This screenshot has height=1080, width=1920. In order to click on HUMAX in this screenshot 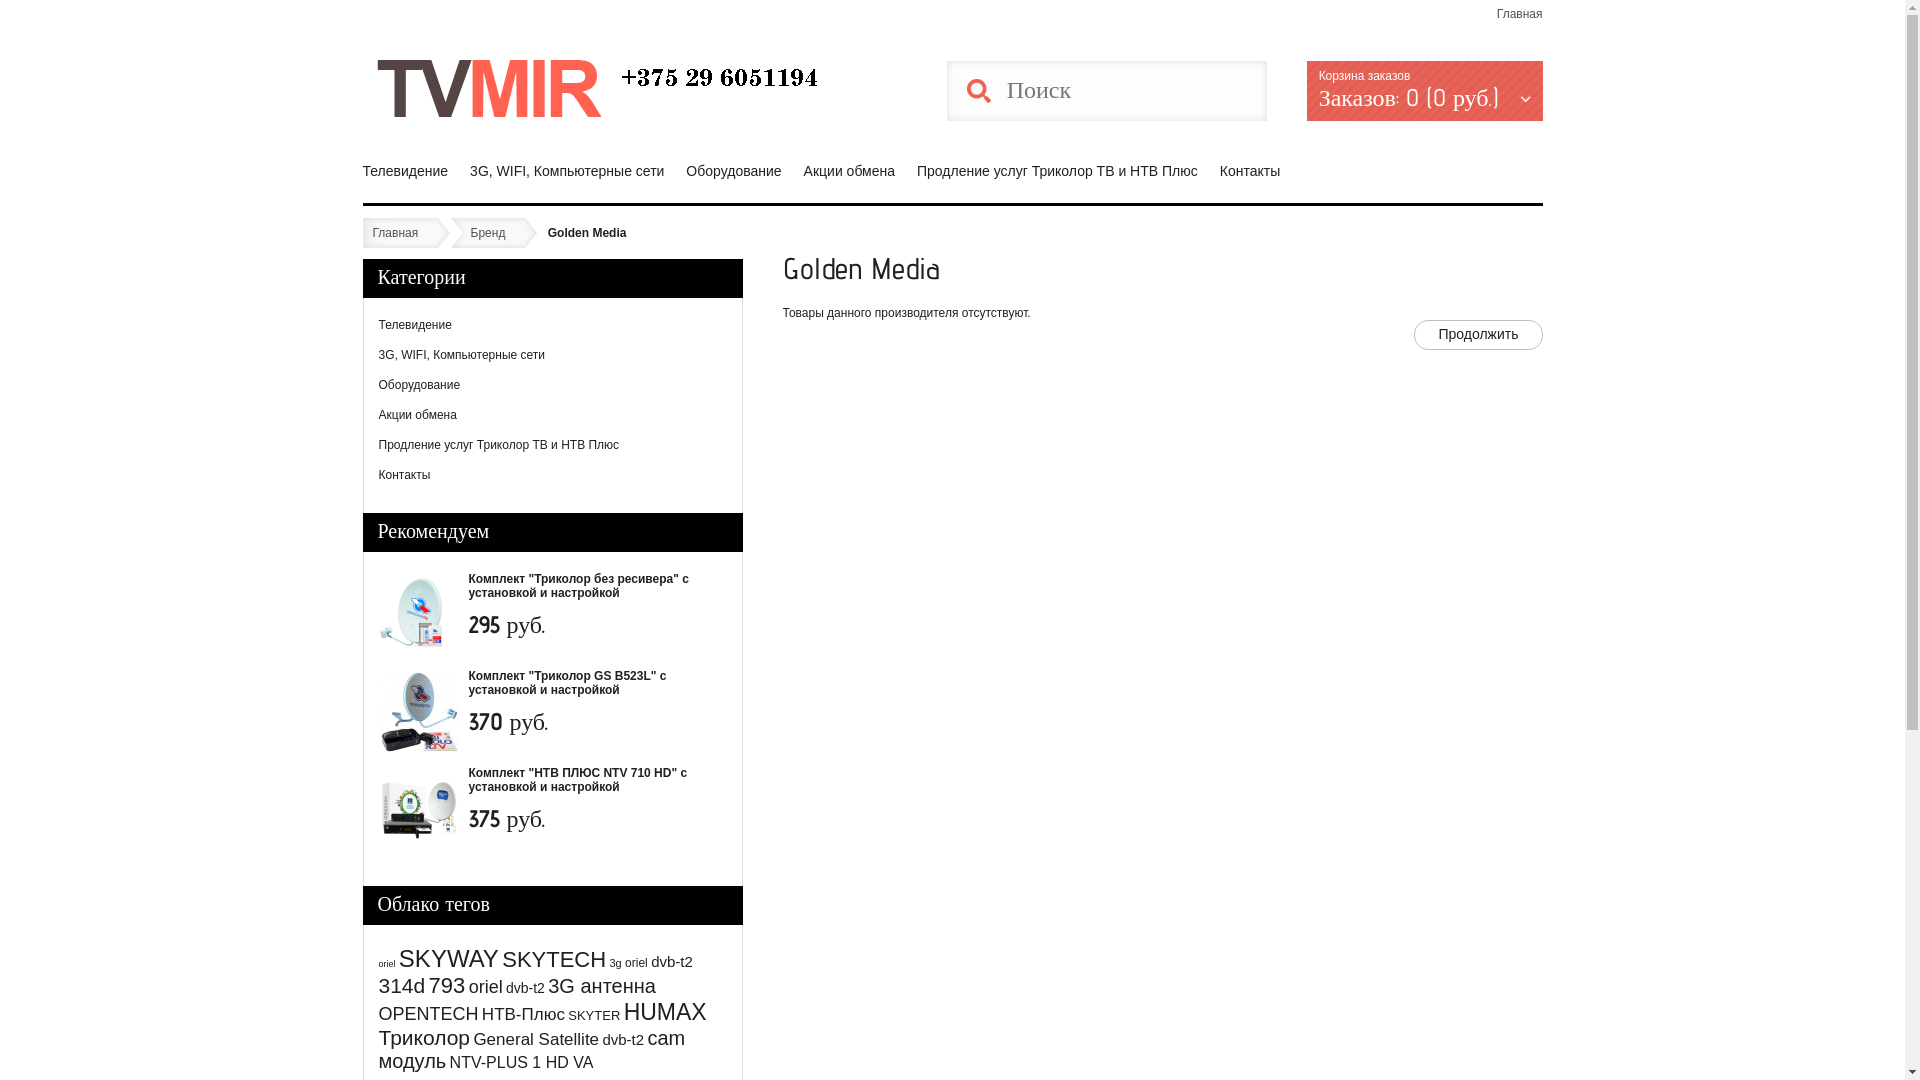, I will do `click(666, 1012)`.